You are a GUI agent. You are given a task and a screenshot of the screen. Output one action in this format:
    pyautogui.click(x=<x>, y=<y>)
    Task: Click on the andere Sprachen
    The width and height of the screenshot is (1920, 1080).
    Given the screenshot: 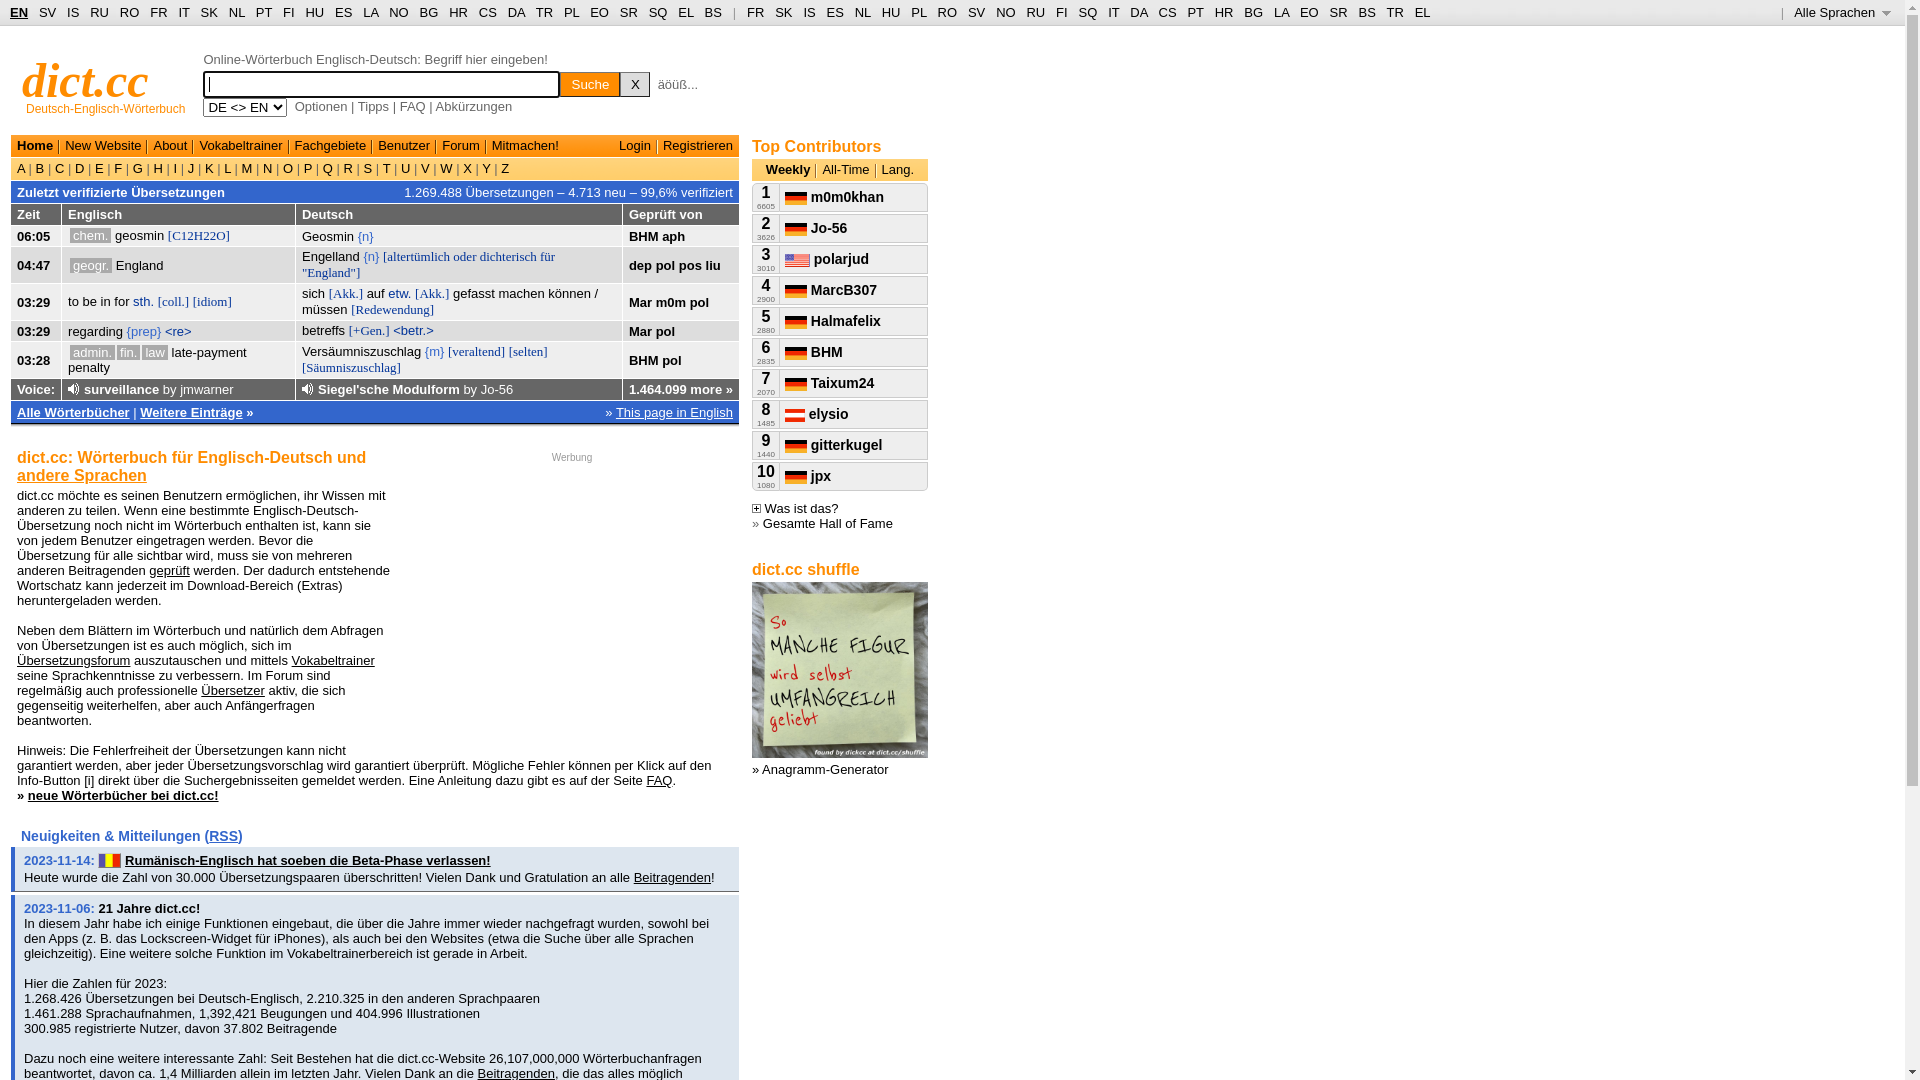 What is the action you would take?
    pyautogui.click(x=82, y=476)
    